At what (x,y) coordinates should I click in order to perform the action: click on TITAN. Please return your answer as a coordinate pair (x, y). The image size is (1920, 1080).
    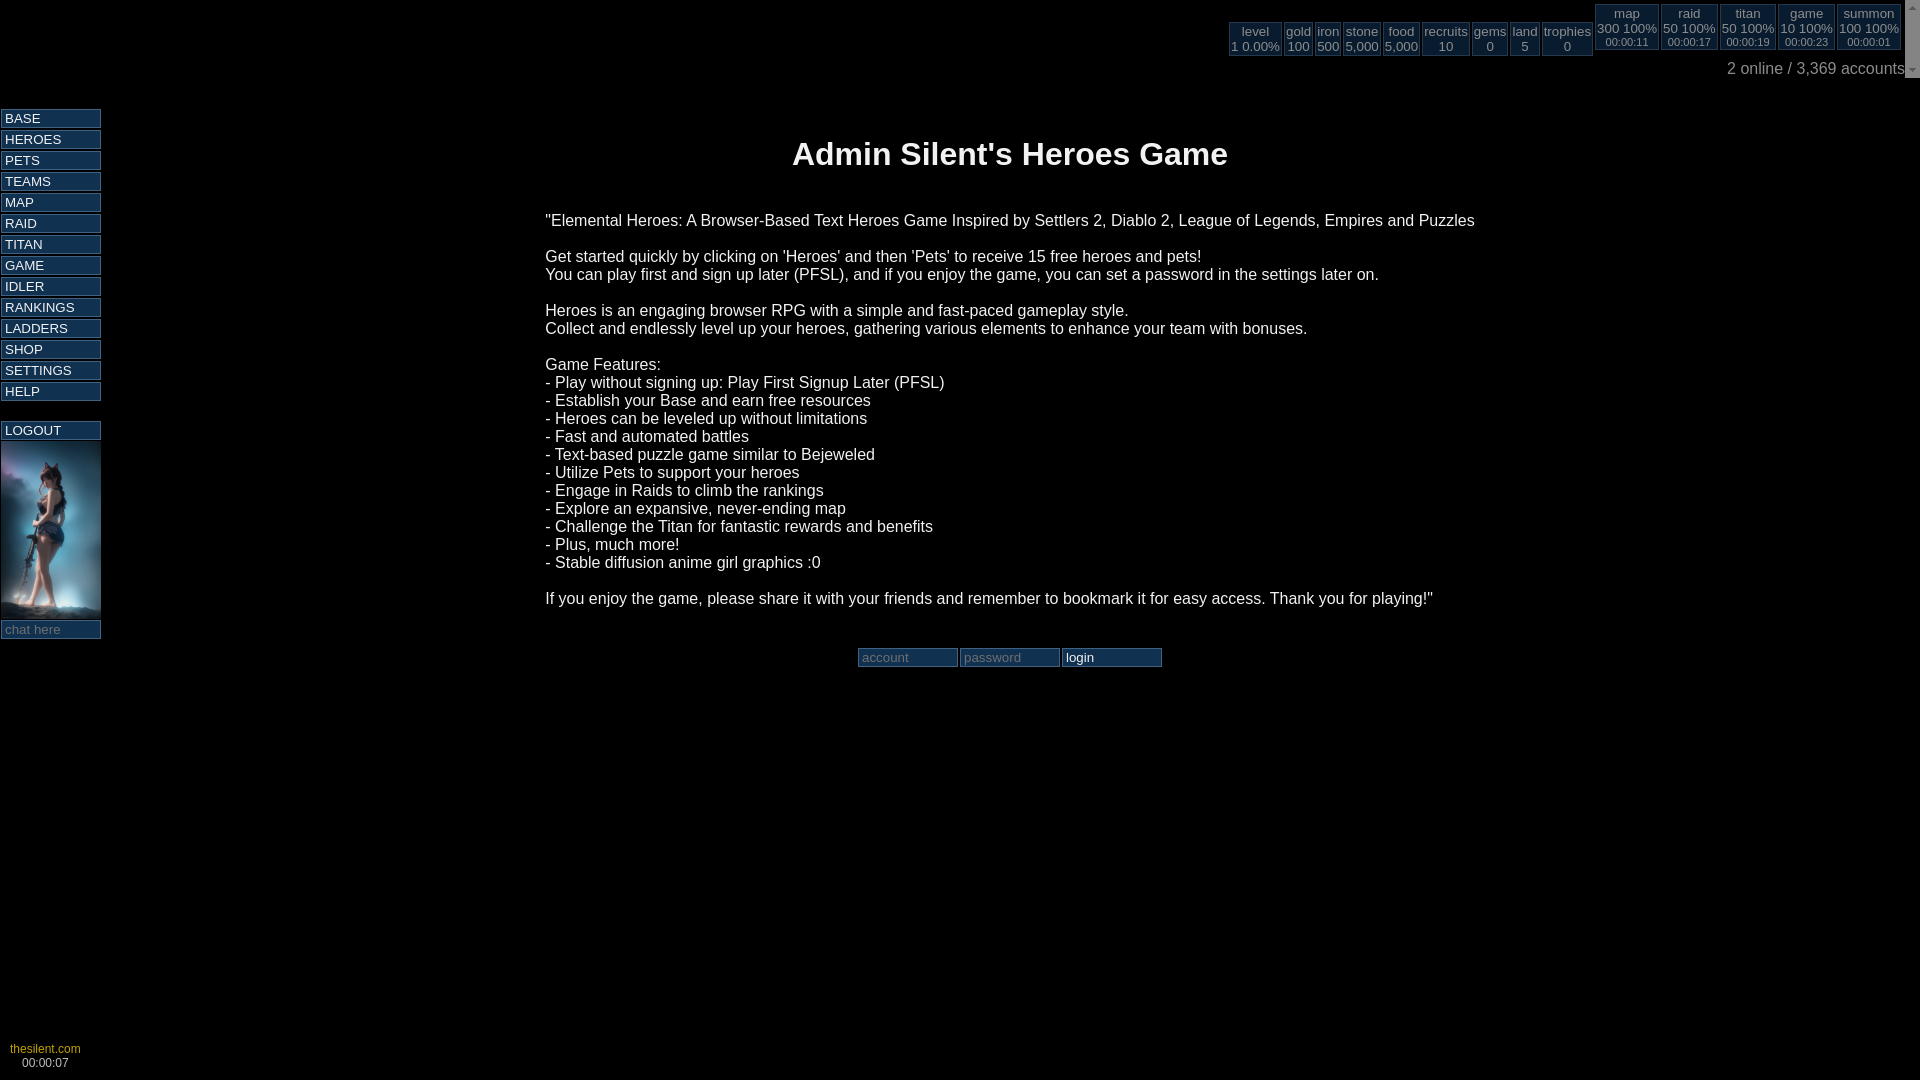
    Looking at the image, I should click on (51, 244).